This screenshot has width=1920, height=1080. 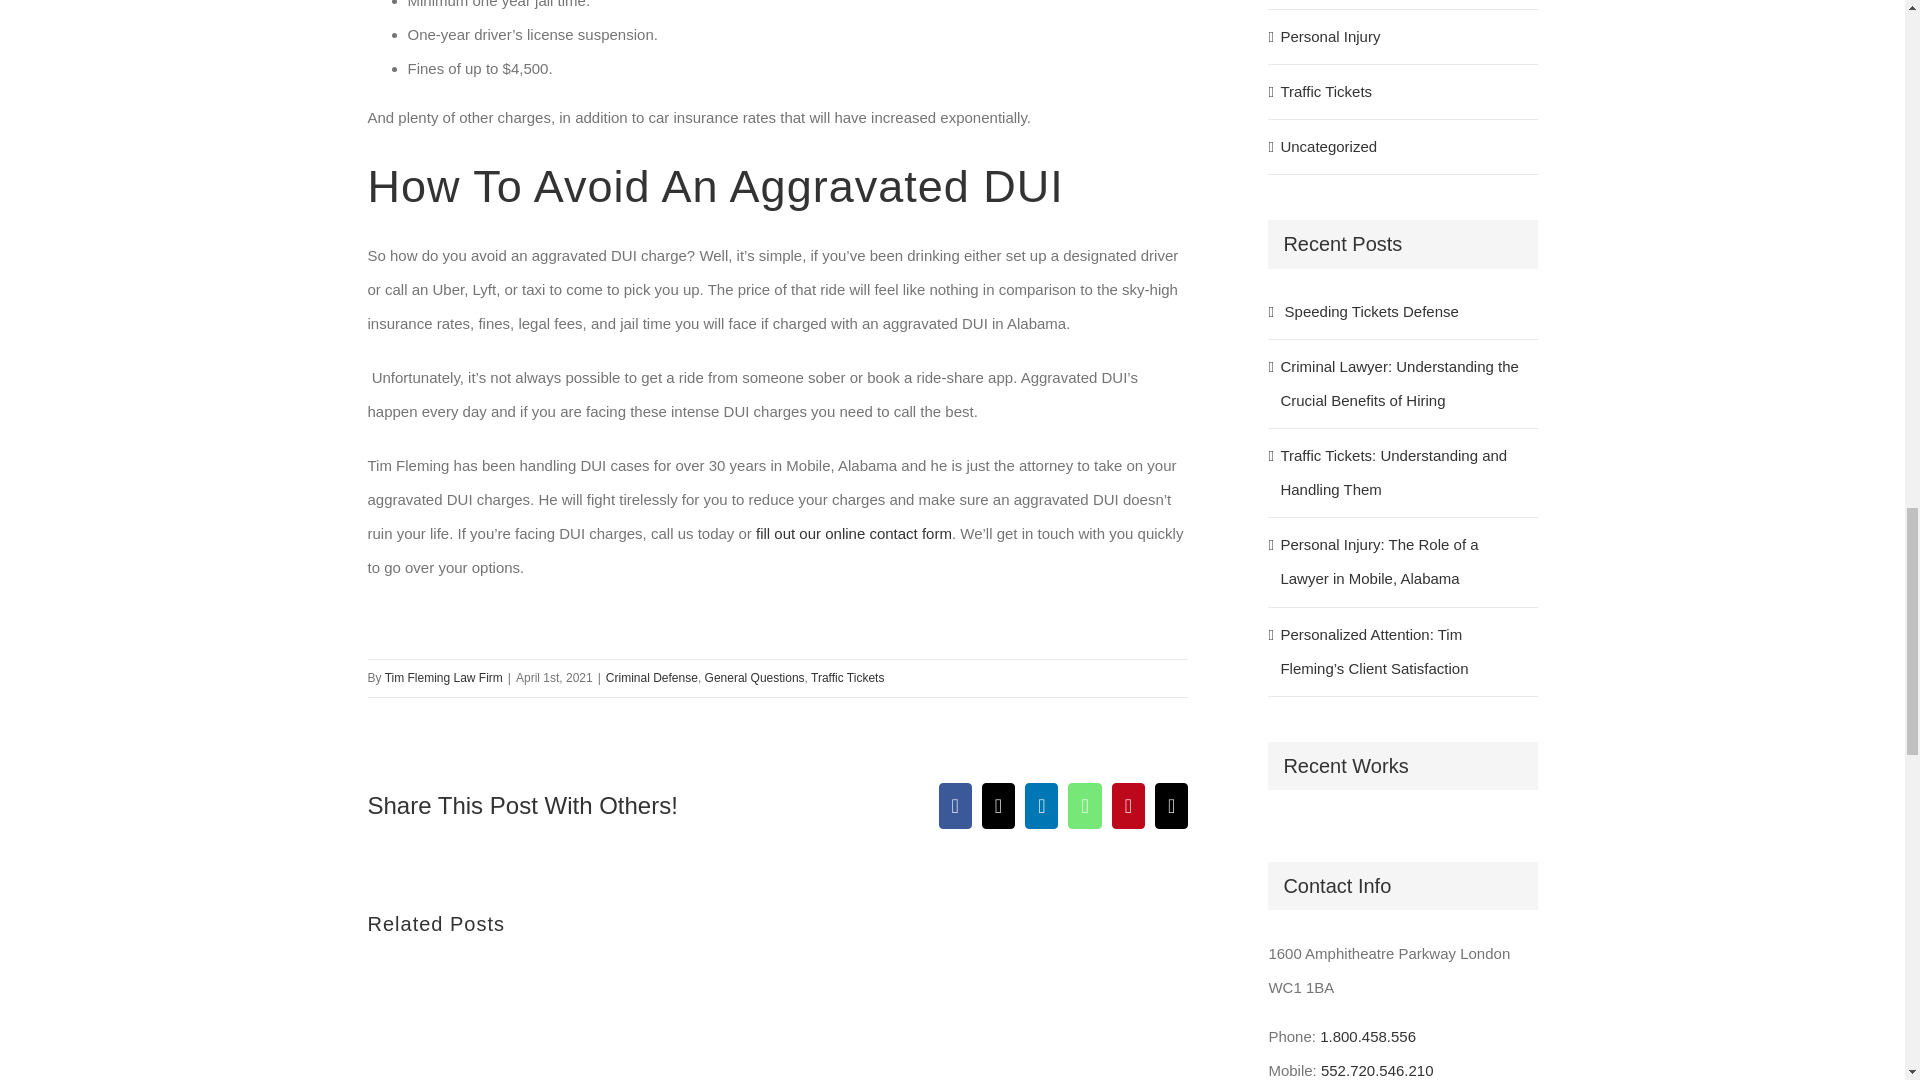 I want to click on Posts by Tim Fleming Law Firm, so click(x=444, y=677).